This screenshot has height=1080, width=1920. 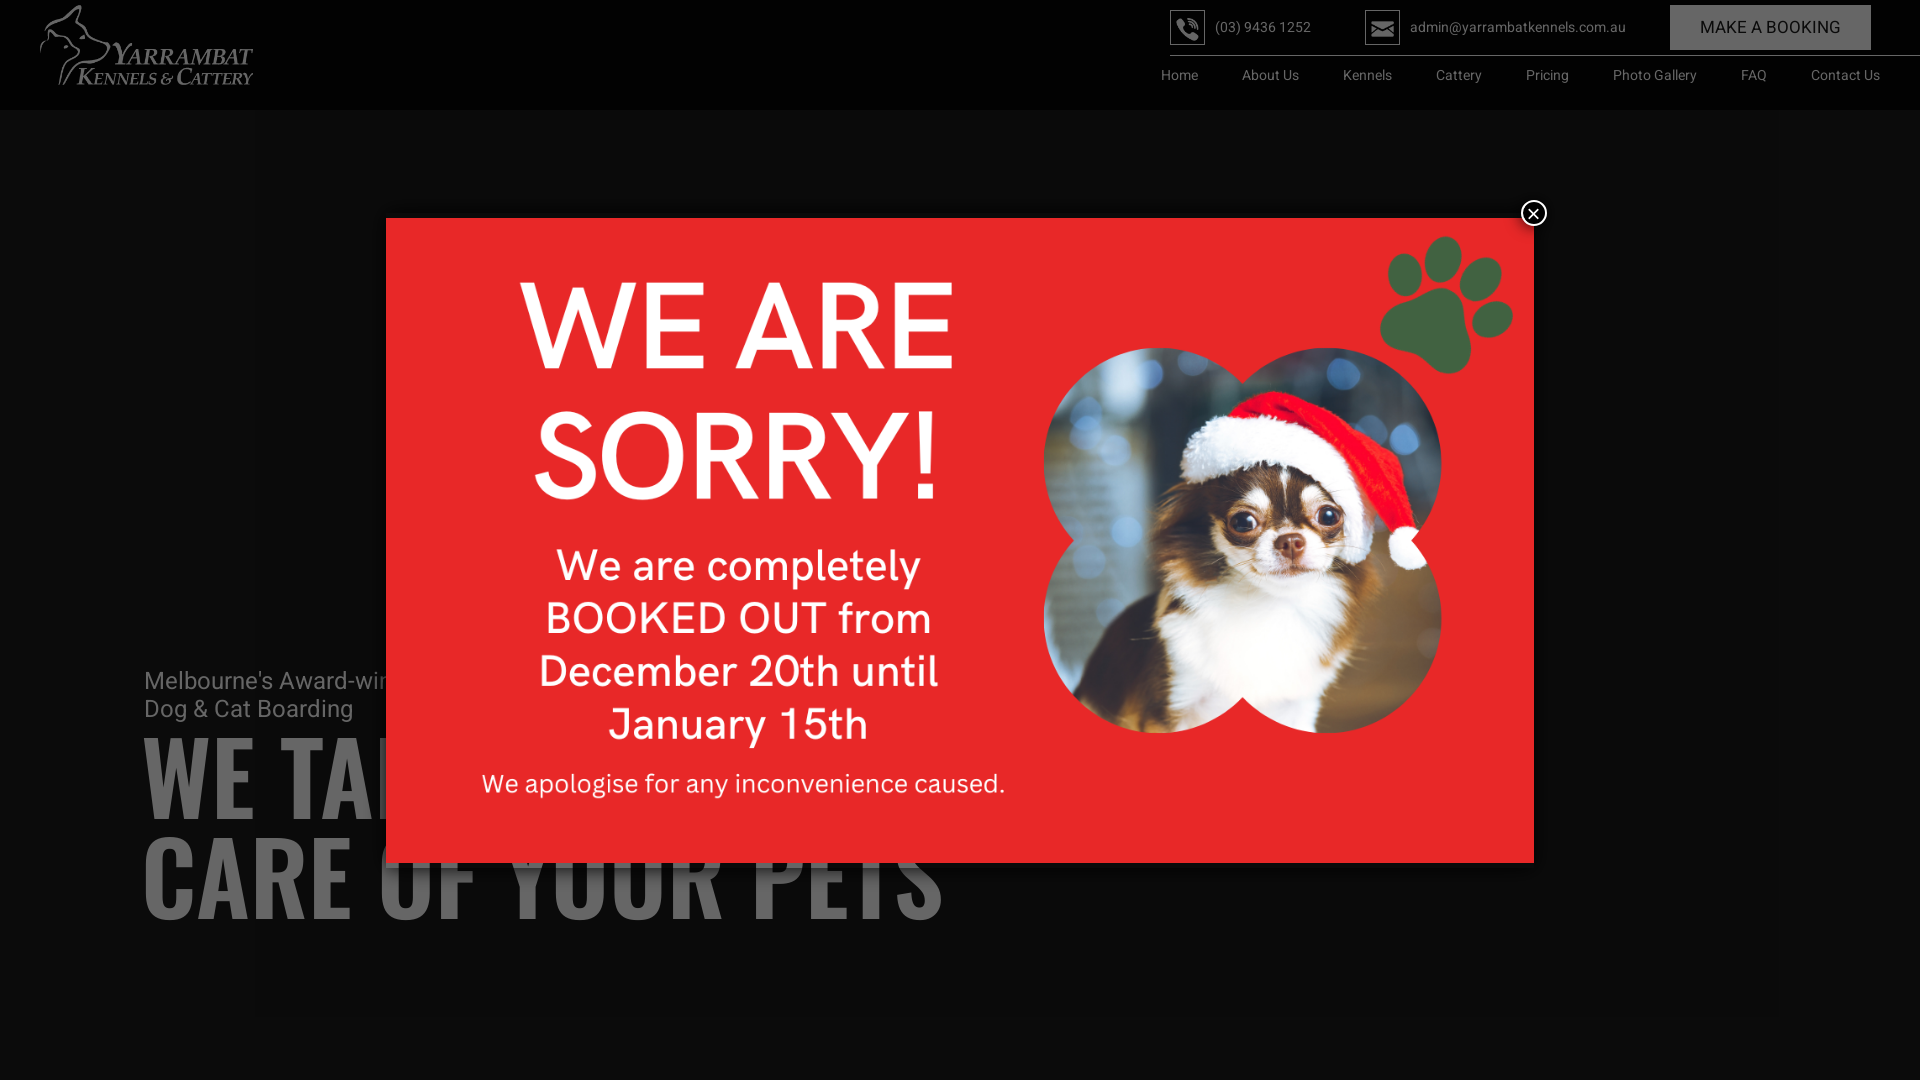 I want to click on FAQ, so click(x=1754, y=76).